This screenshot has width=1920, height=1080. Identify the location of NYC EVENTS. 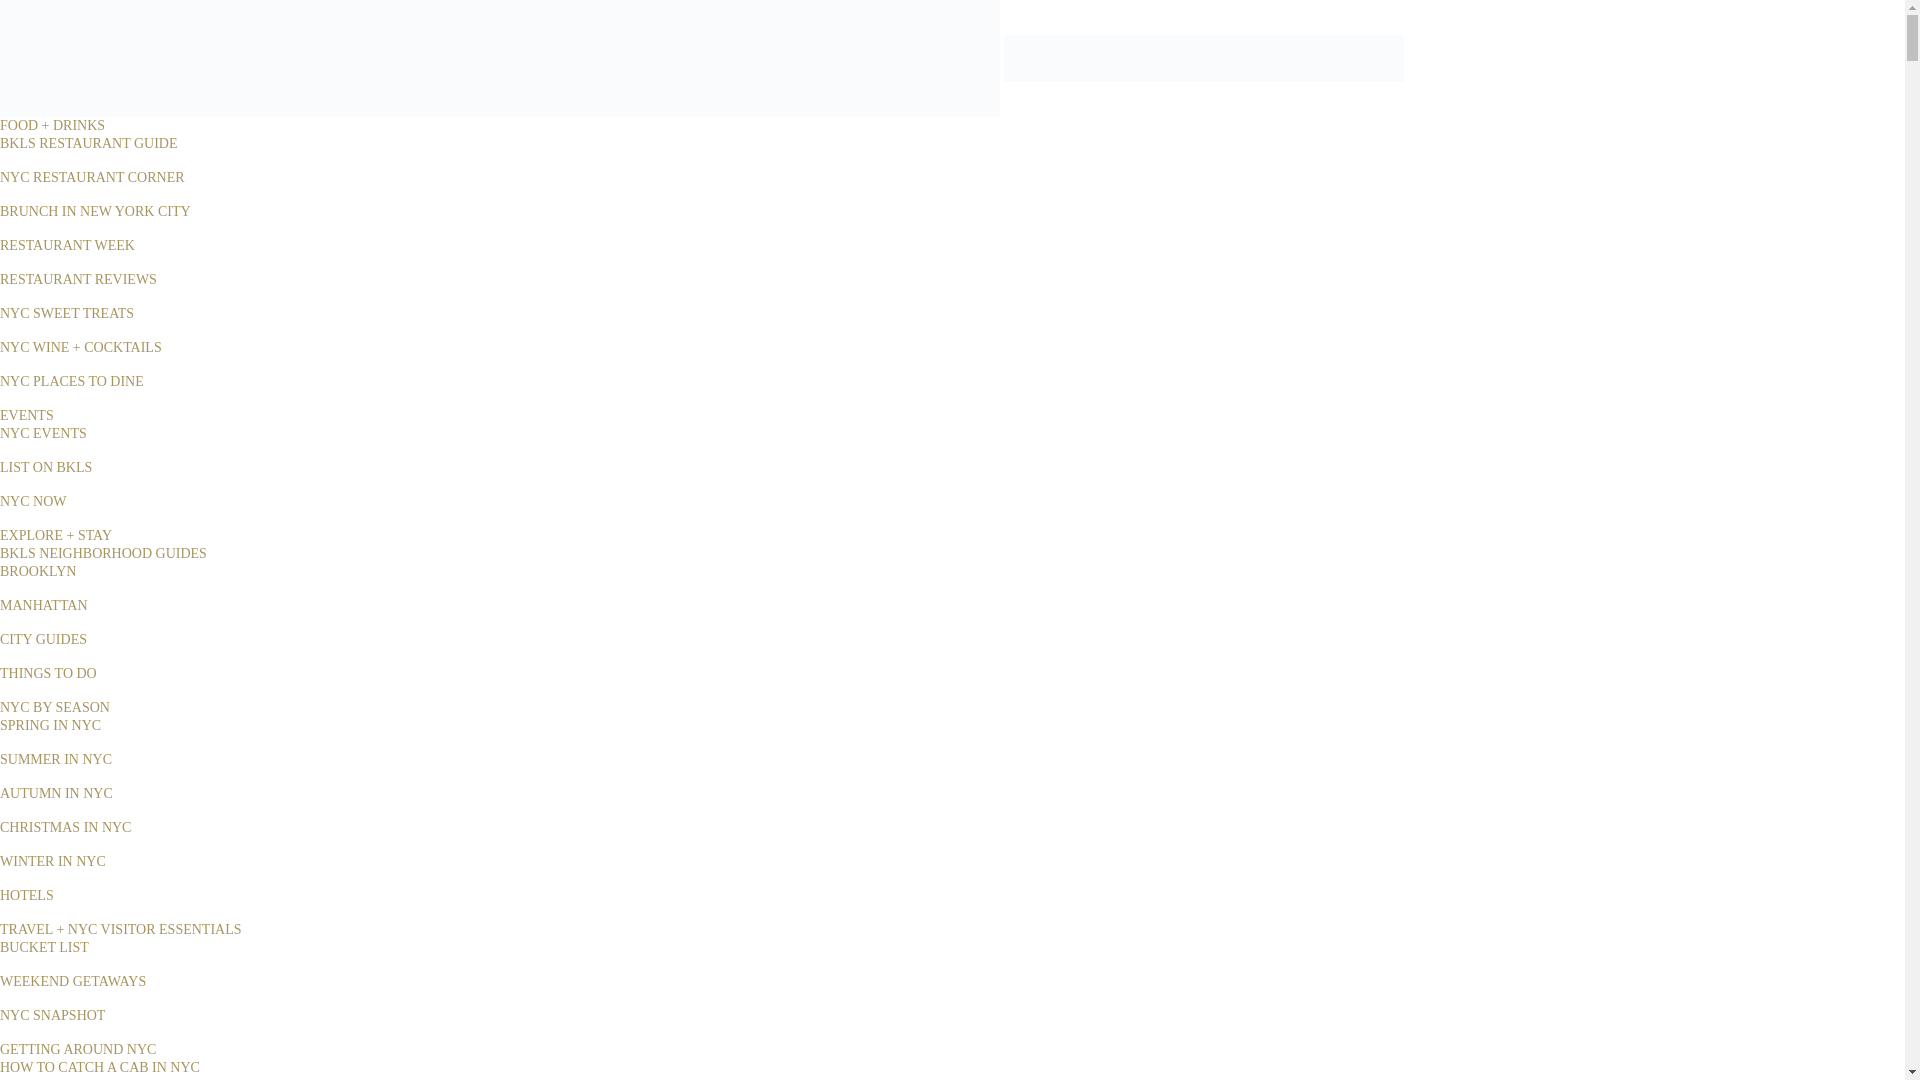
(43, 432).